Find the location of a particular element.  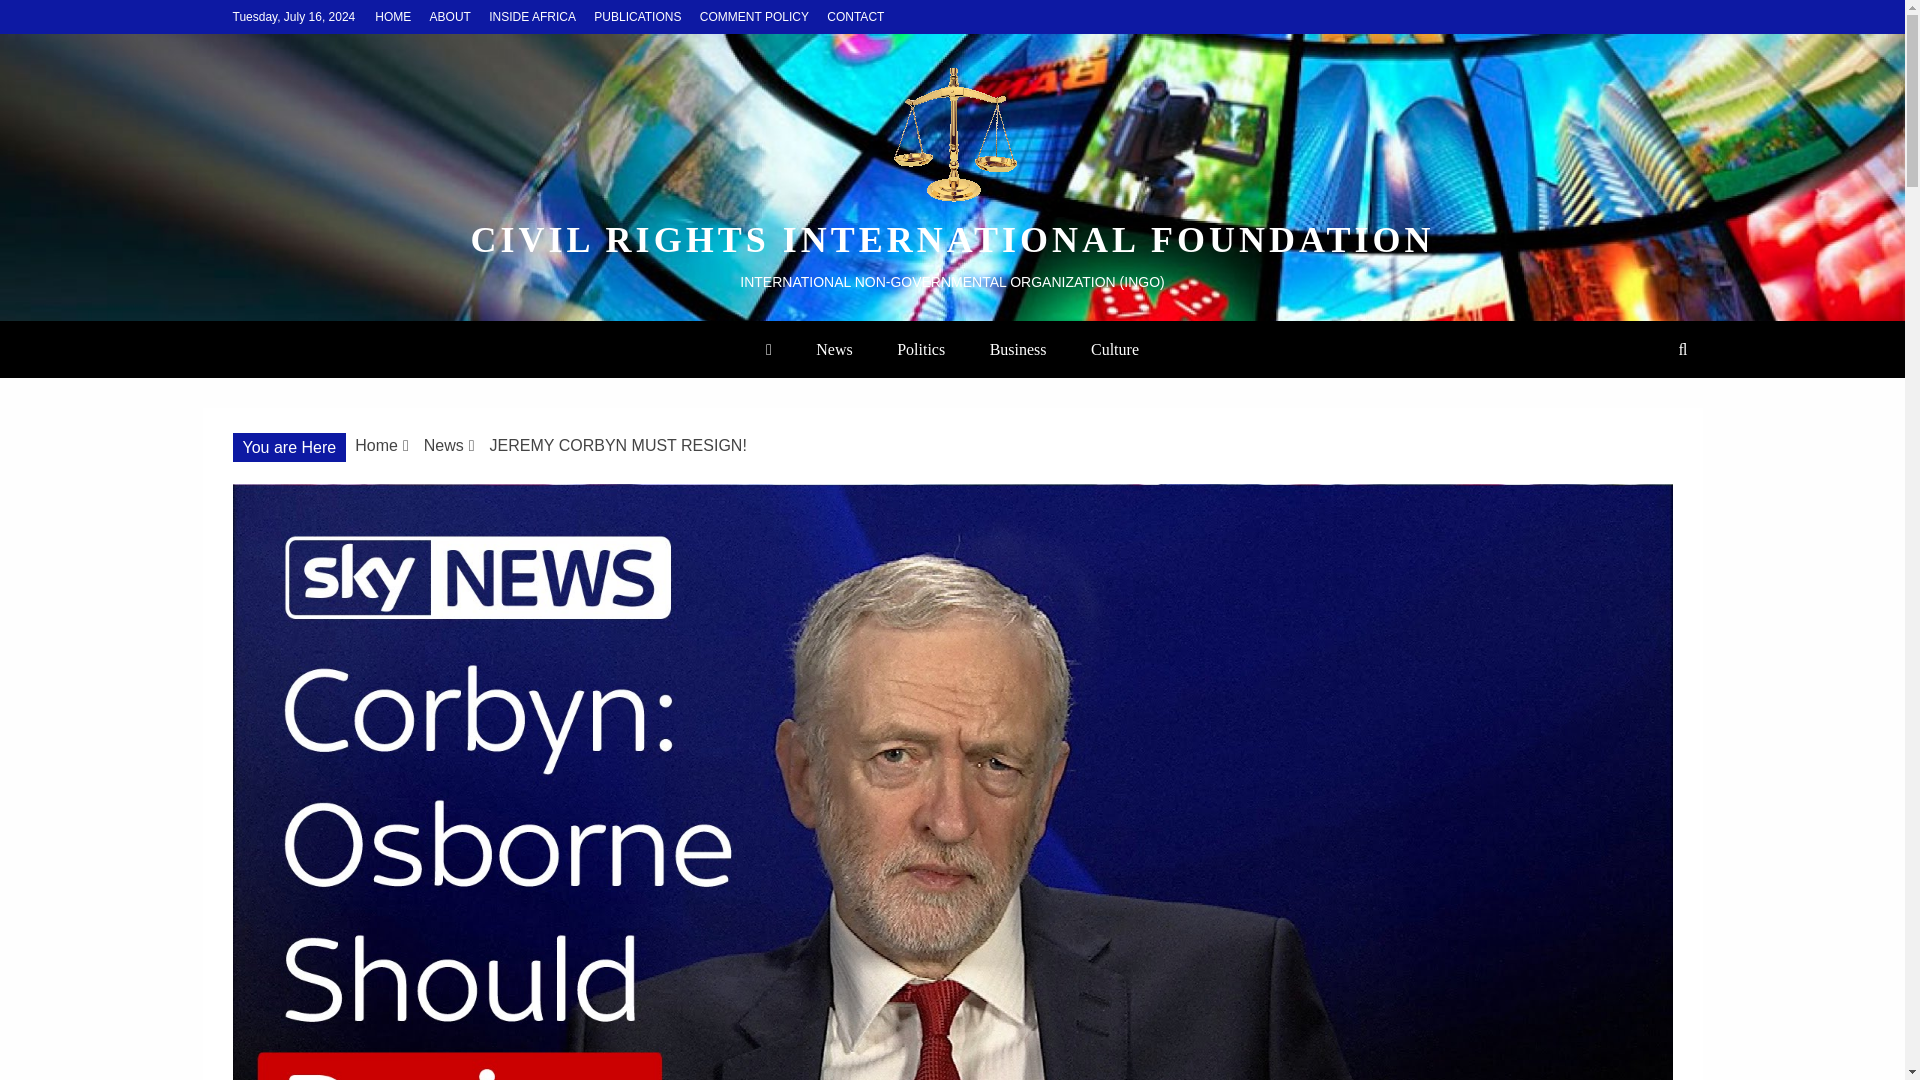

Culture is located at coordinates (1115, 349).